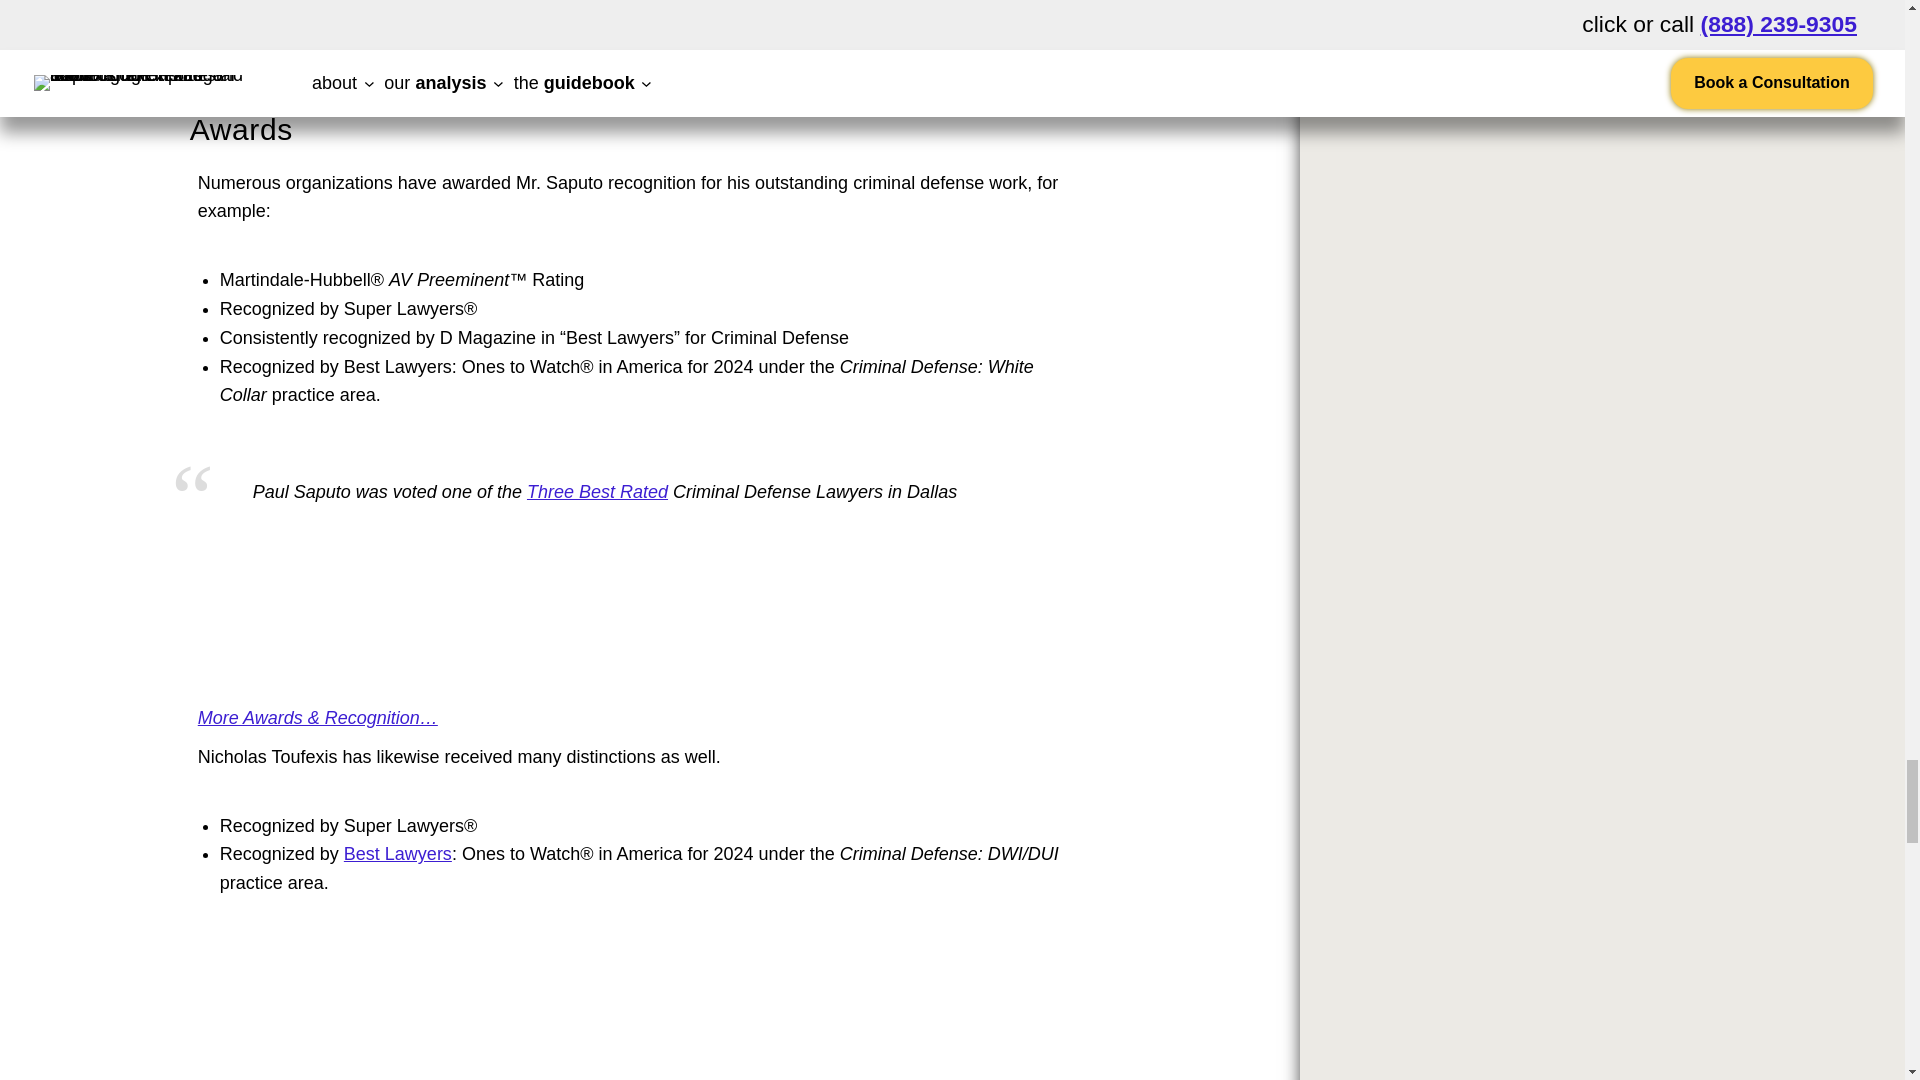  What do you see at coordinates (267, 678) in the screenshot?
I see `Martindale AV Rating. Click here for more Information.` at bounding box center [267, 678].